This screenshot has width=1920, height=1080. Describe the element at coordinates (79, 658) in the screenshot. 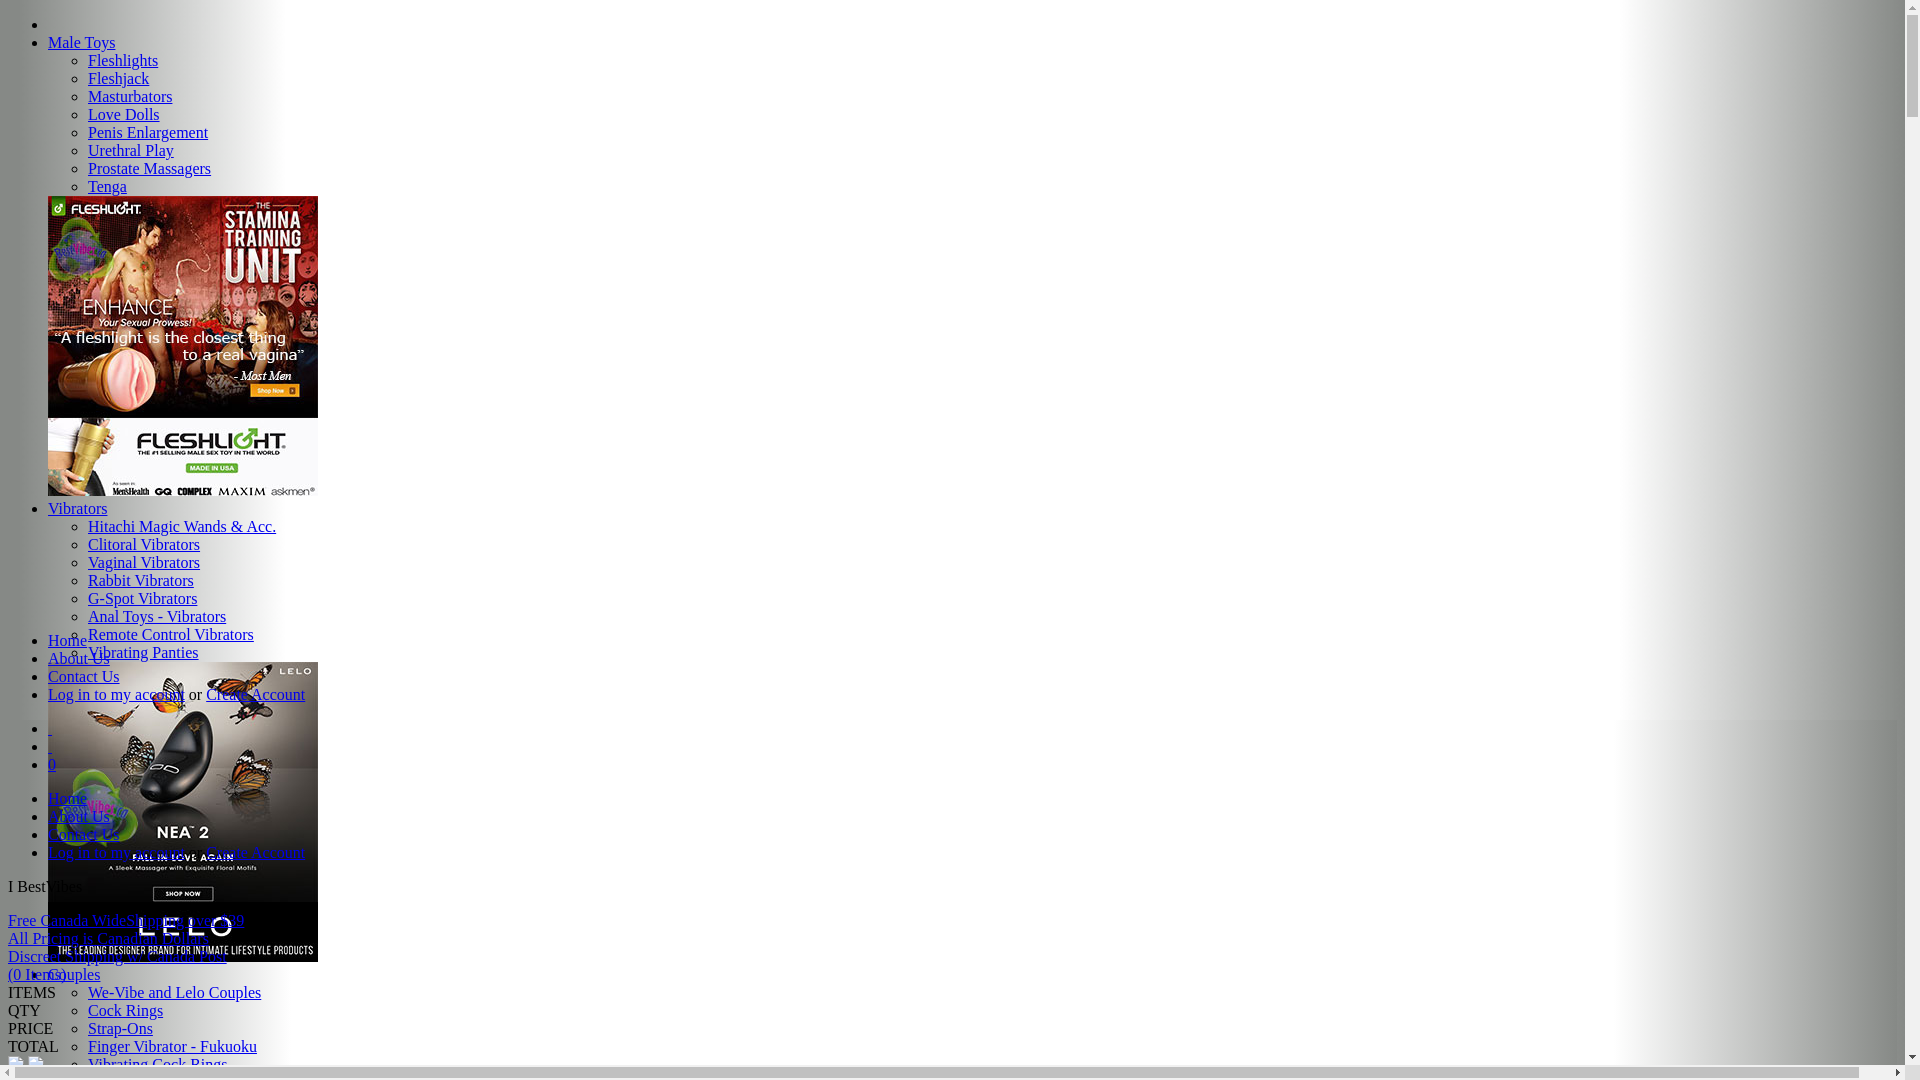

I see `About Us` at that location.